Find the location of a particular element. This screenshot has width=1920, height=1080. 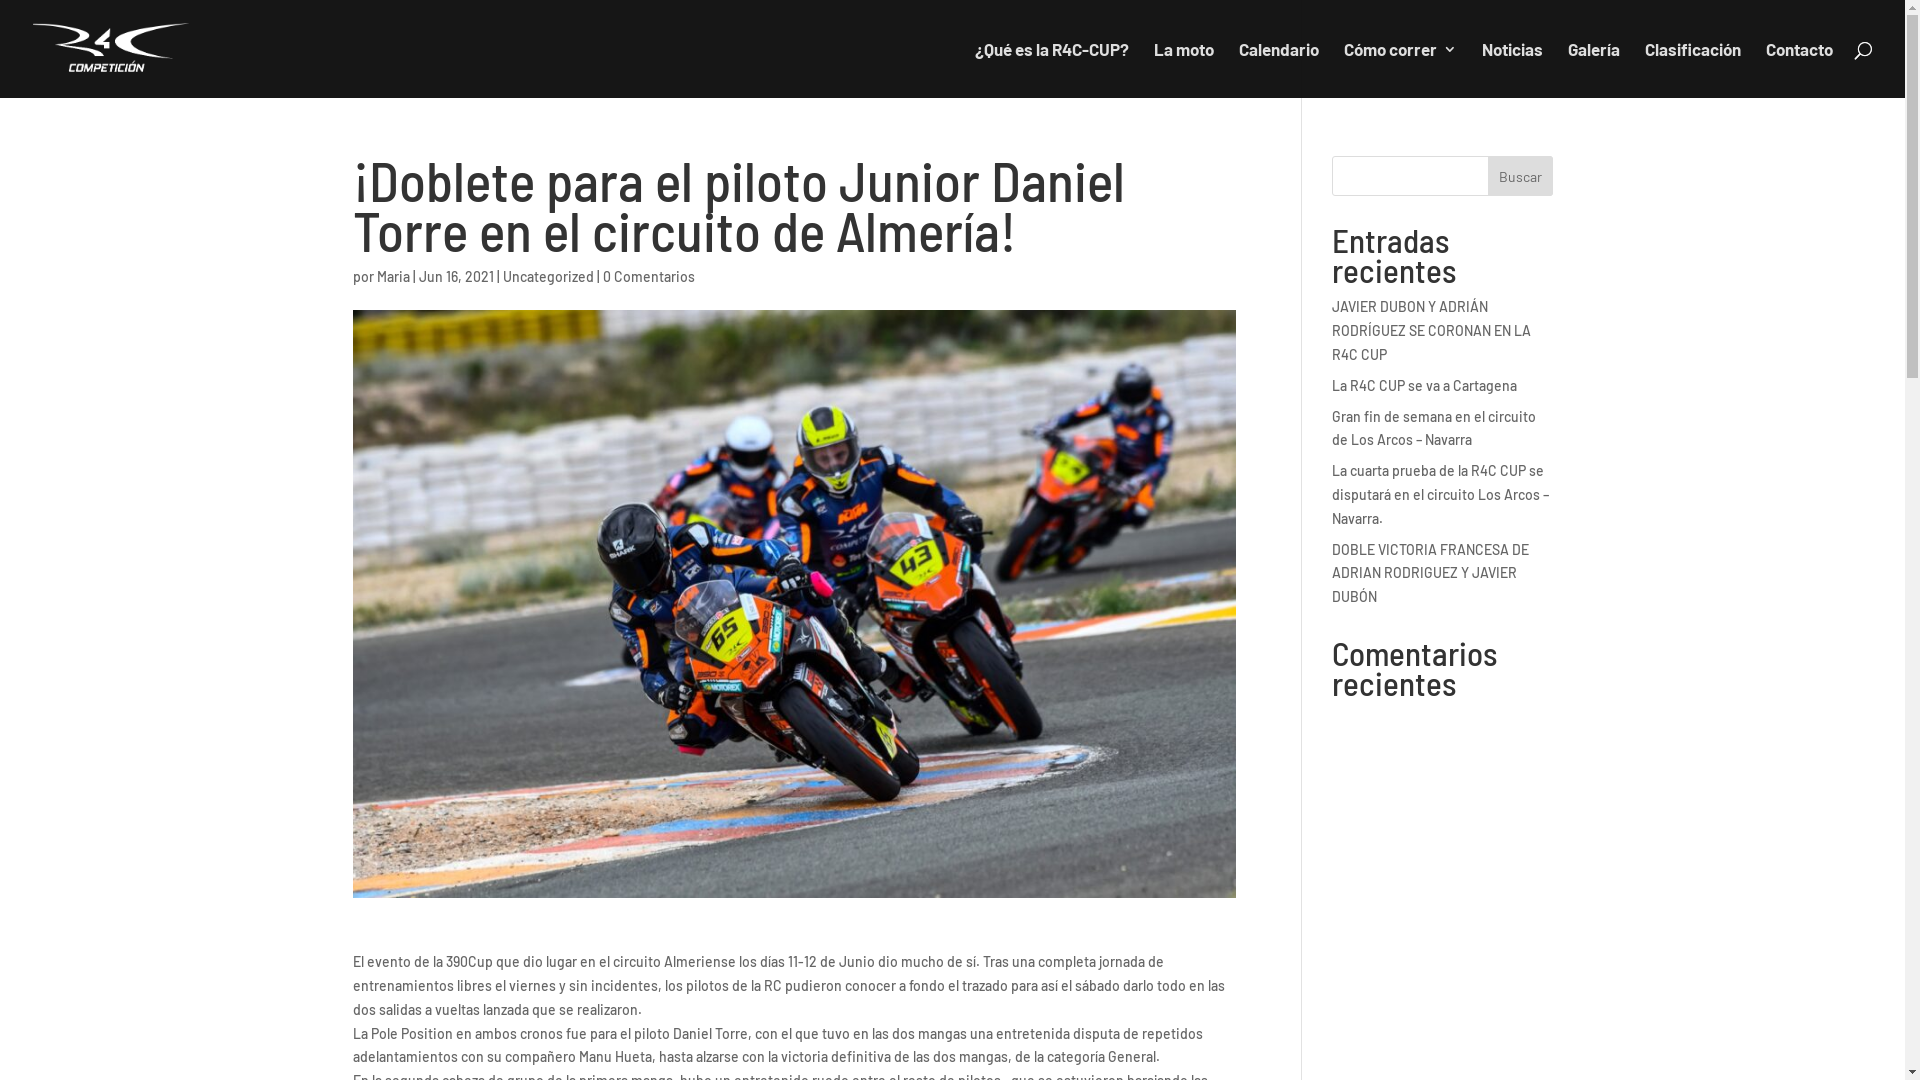

Calendario is located at coordinates (1279, 70).